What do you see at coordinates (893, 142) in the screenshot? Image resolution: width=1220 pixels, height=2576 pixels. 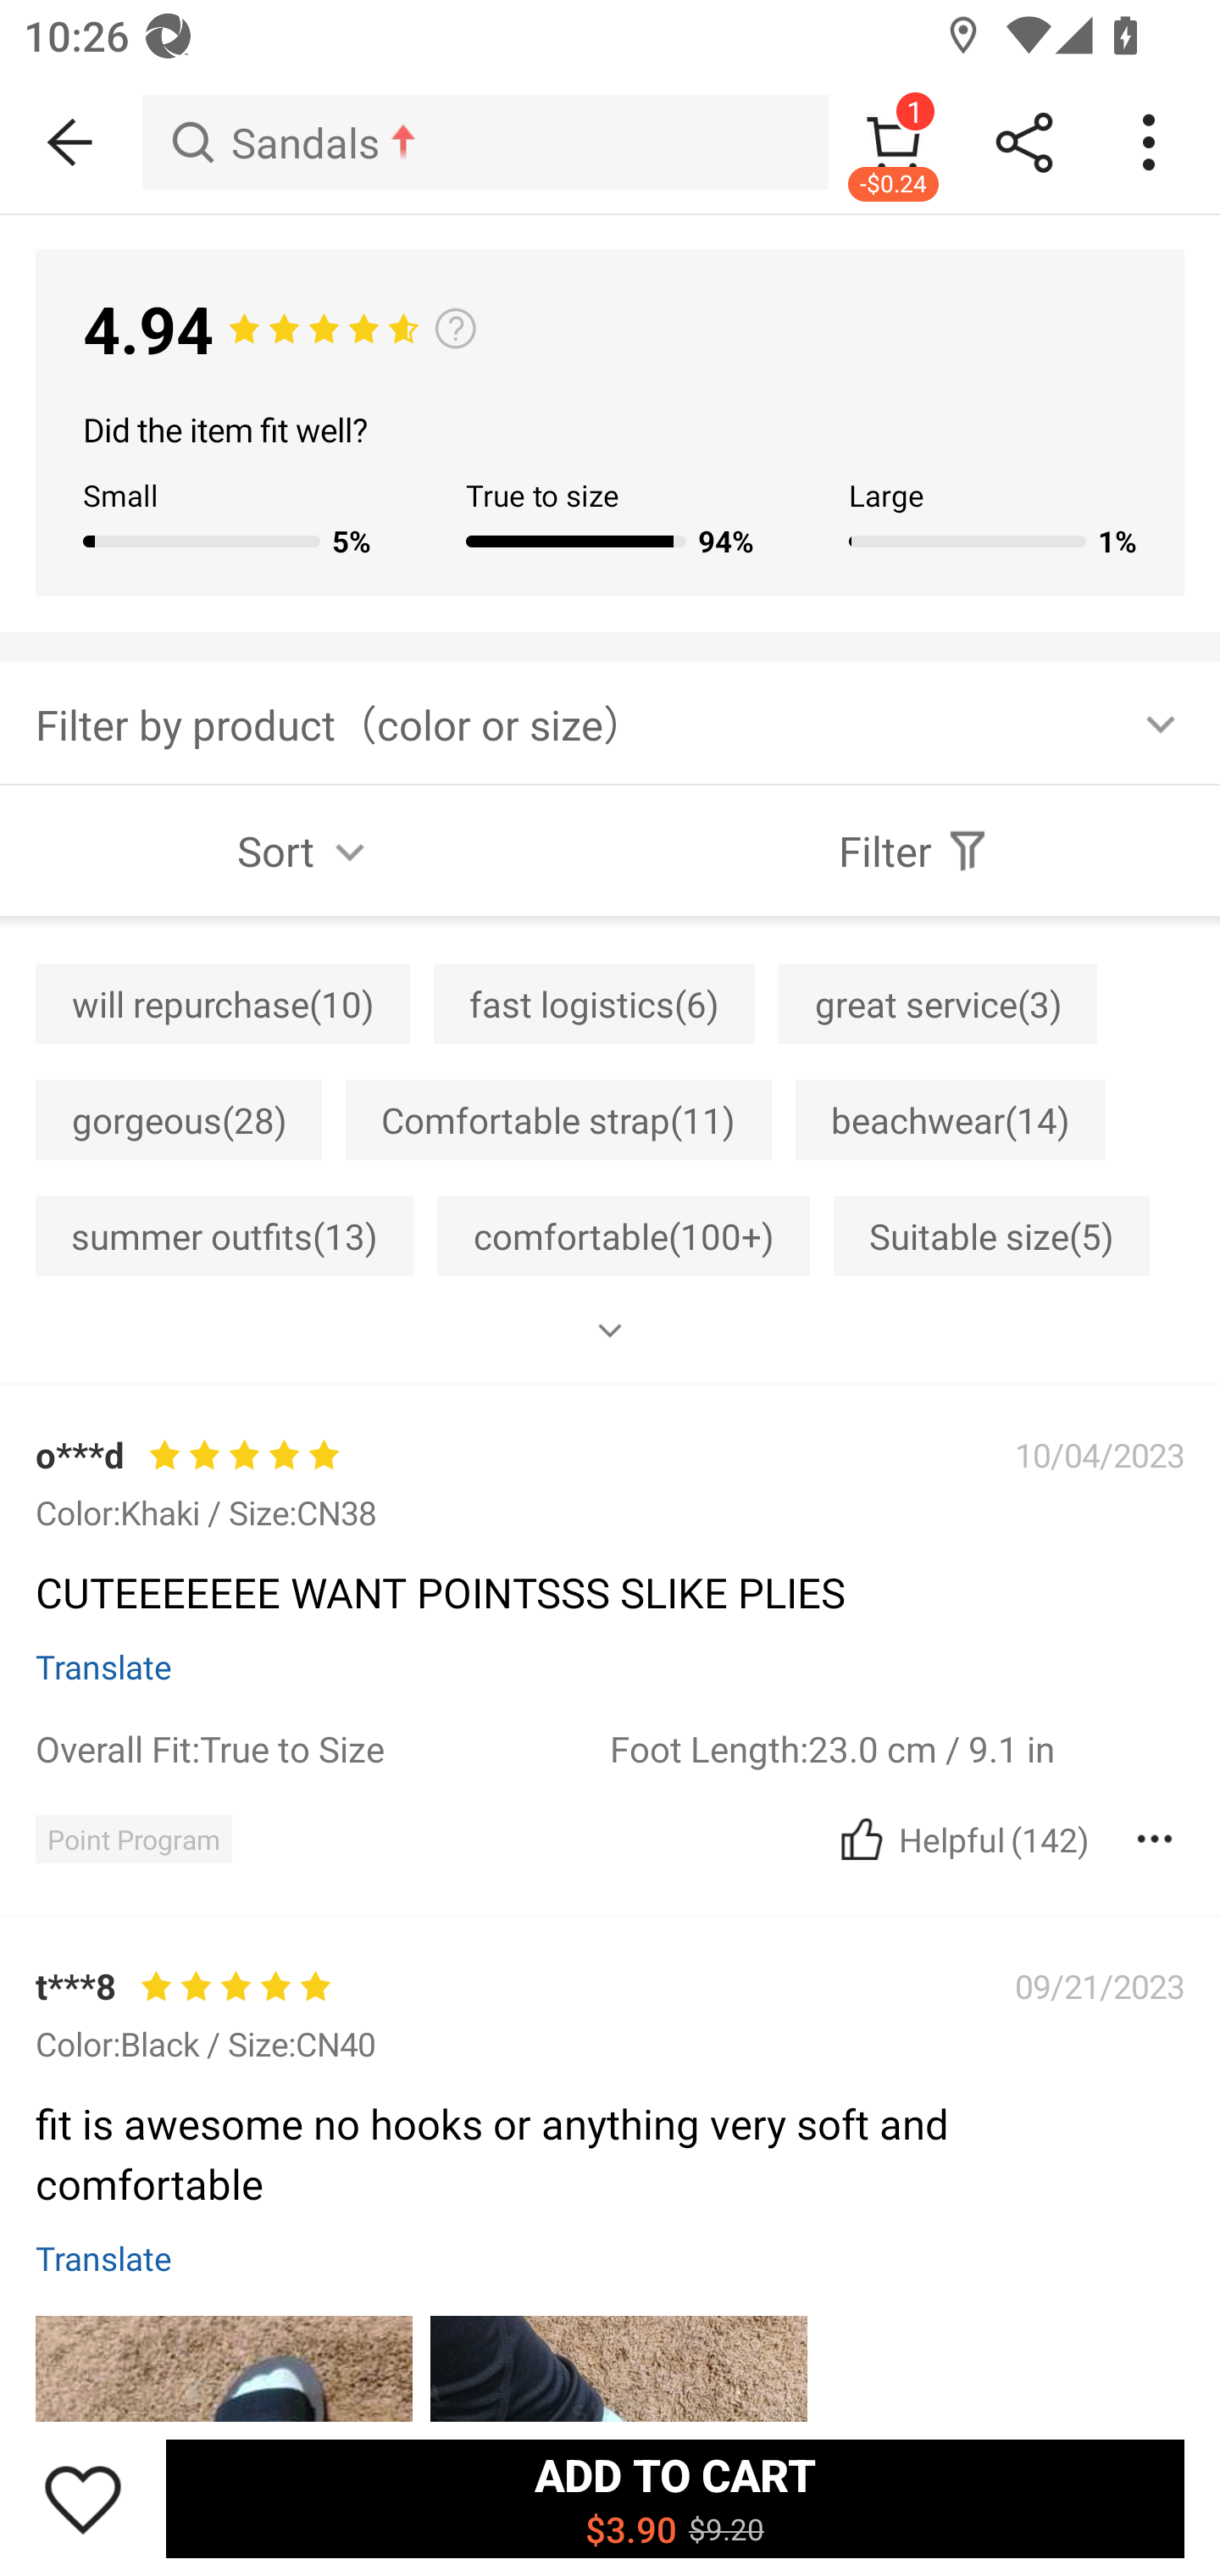 I see `1 -$0.24` at bounding box center [893, 142].